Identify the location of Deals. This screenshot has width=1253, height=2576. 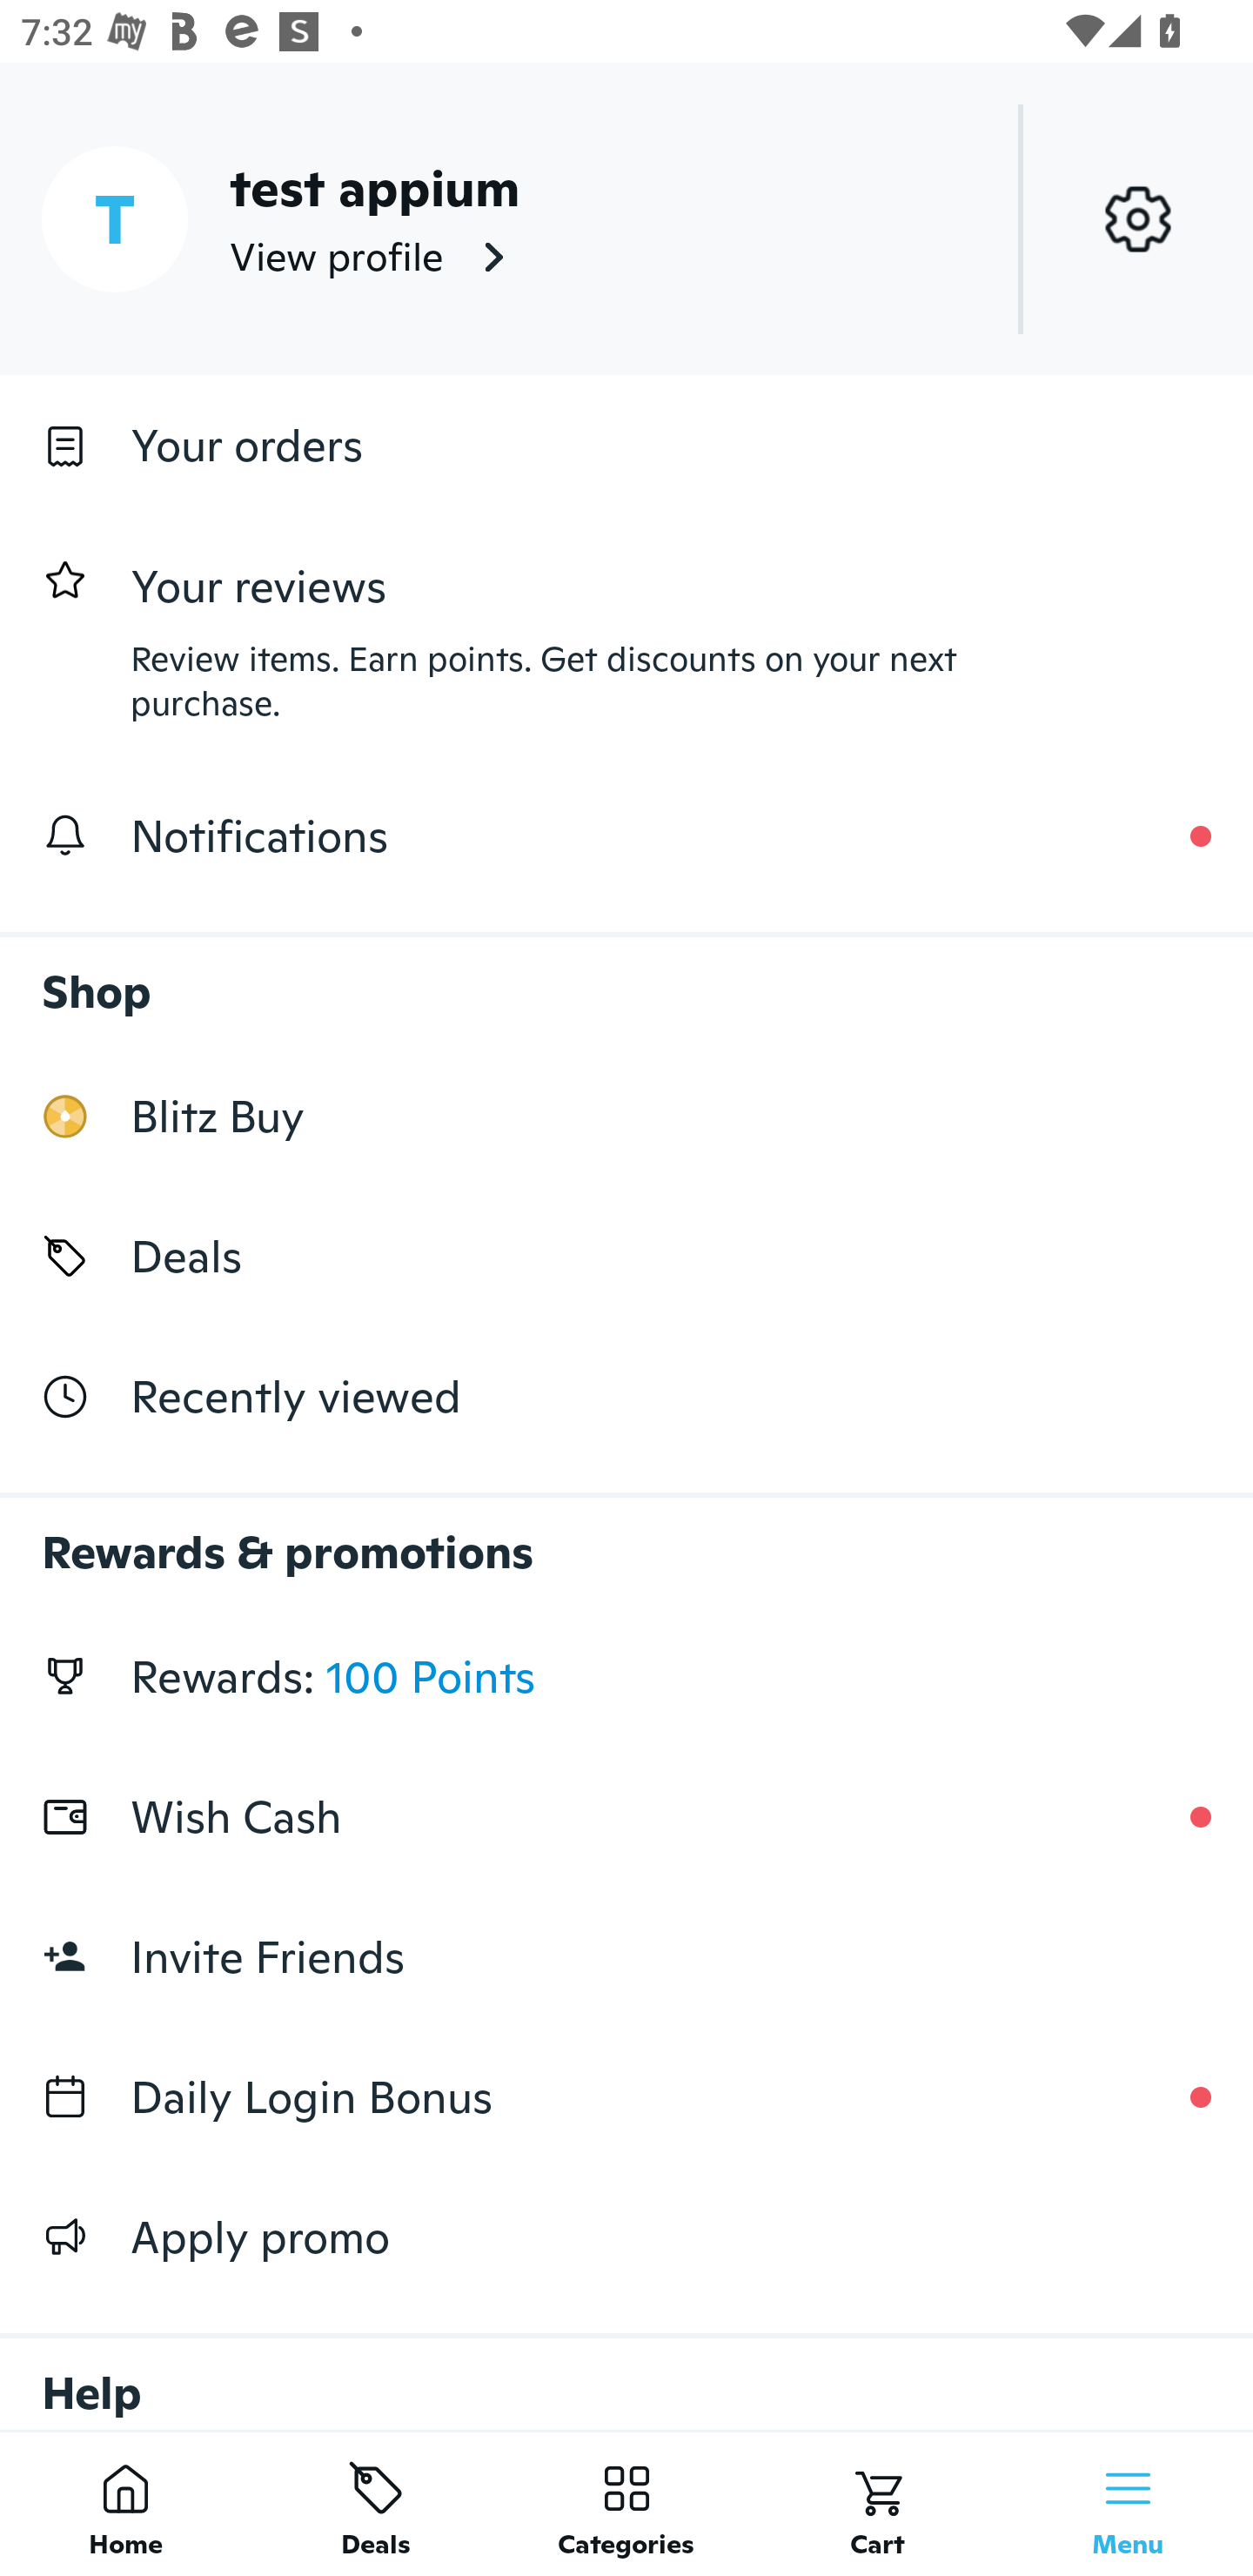
(626, 1255).